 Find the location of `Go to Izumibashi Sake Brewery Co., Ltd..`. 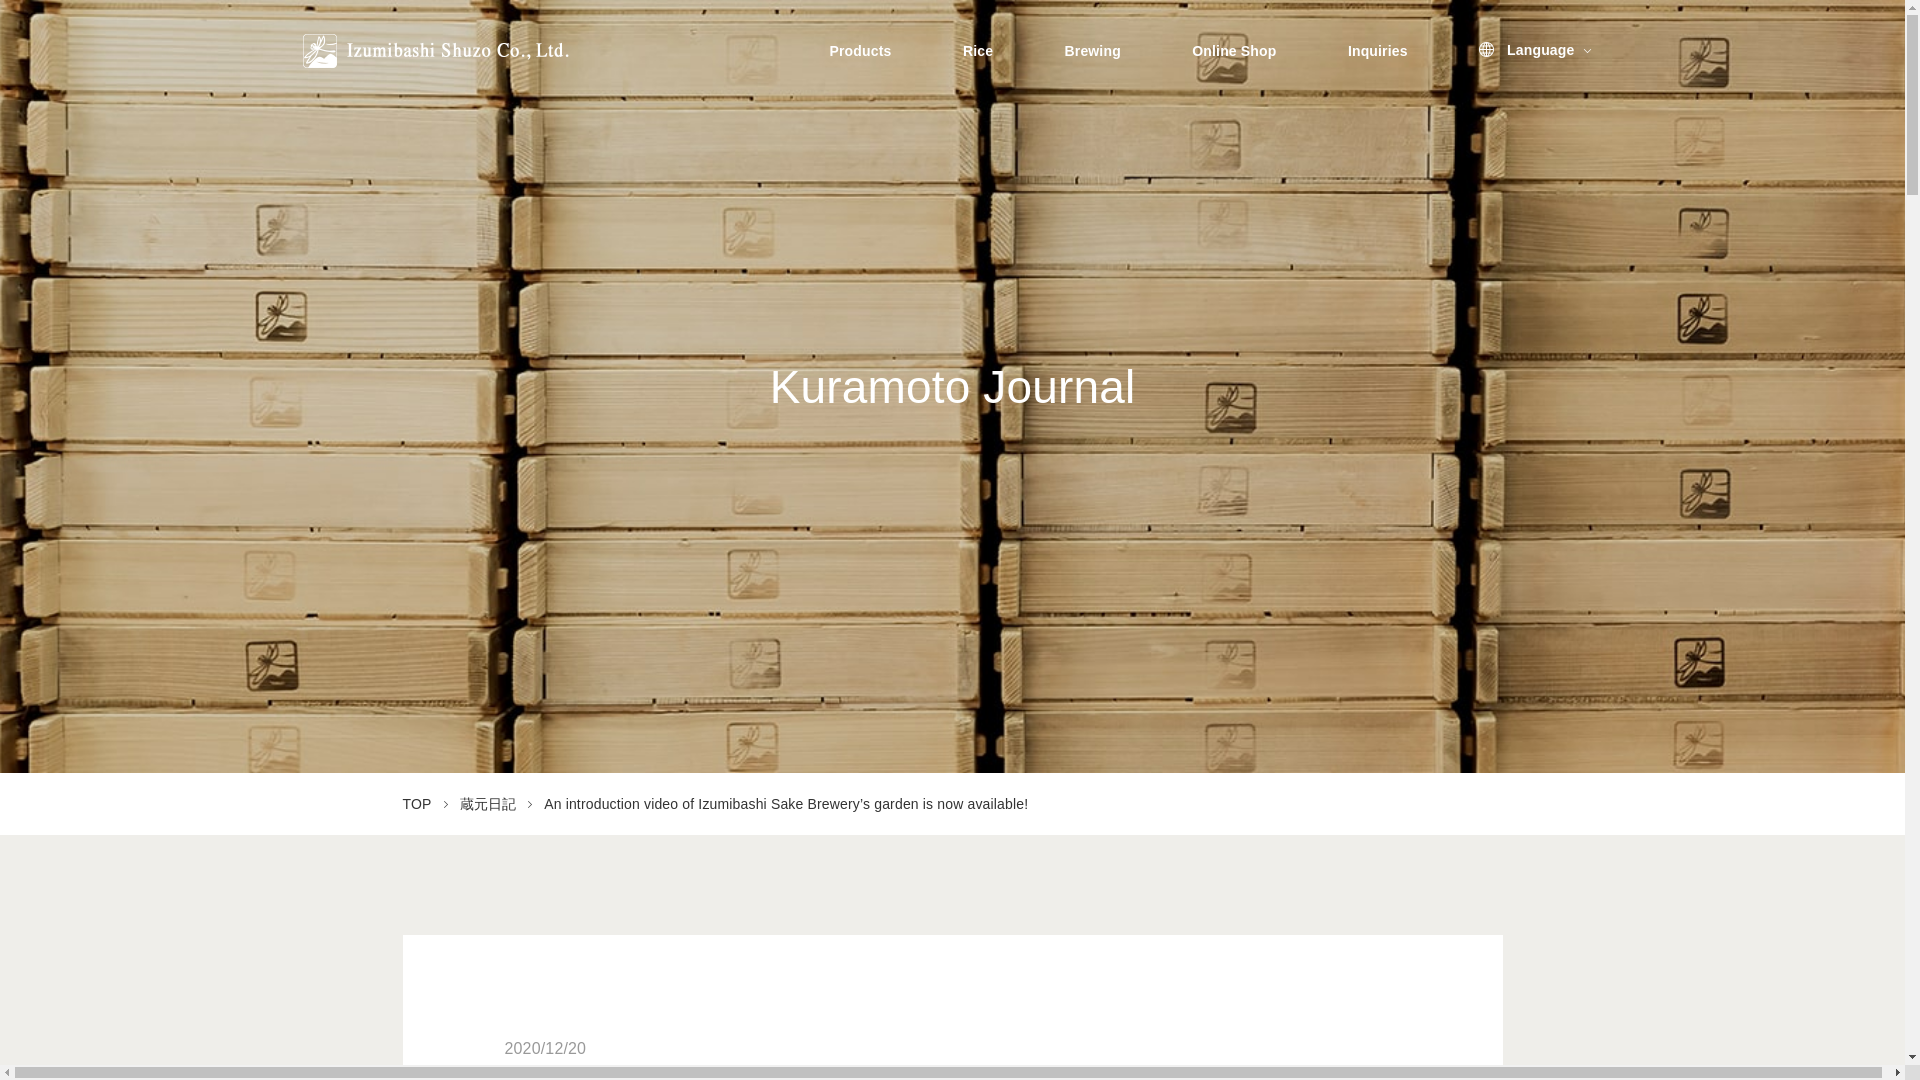

Go to Izumibashi Sake Brewery Co., Ltd.. is located at coordinates (416, 804).